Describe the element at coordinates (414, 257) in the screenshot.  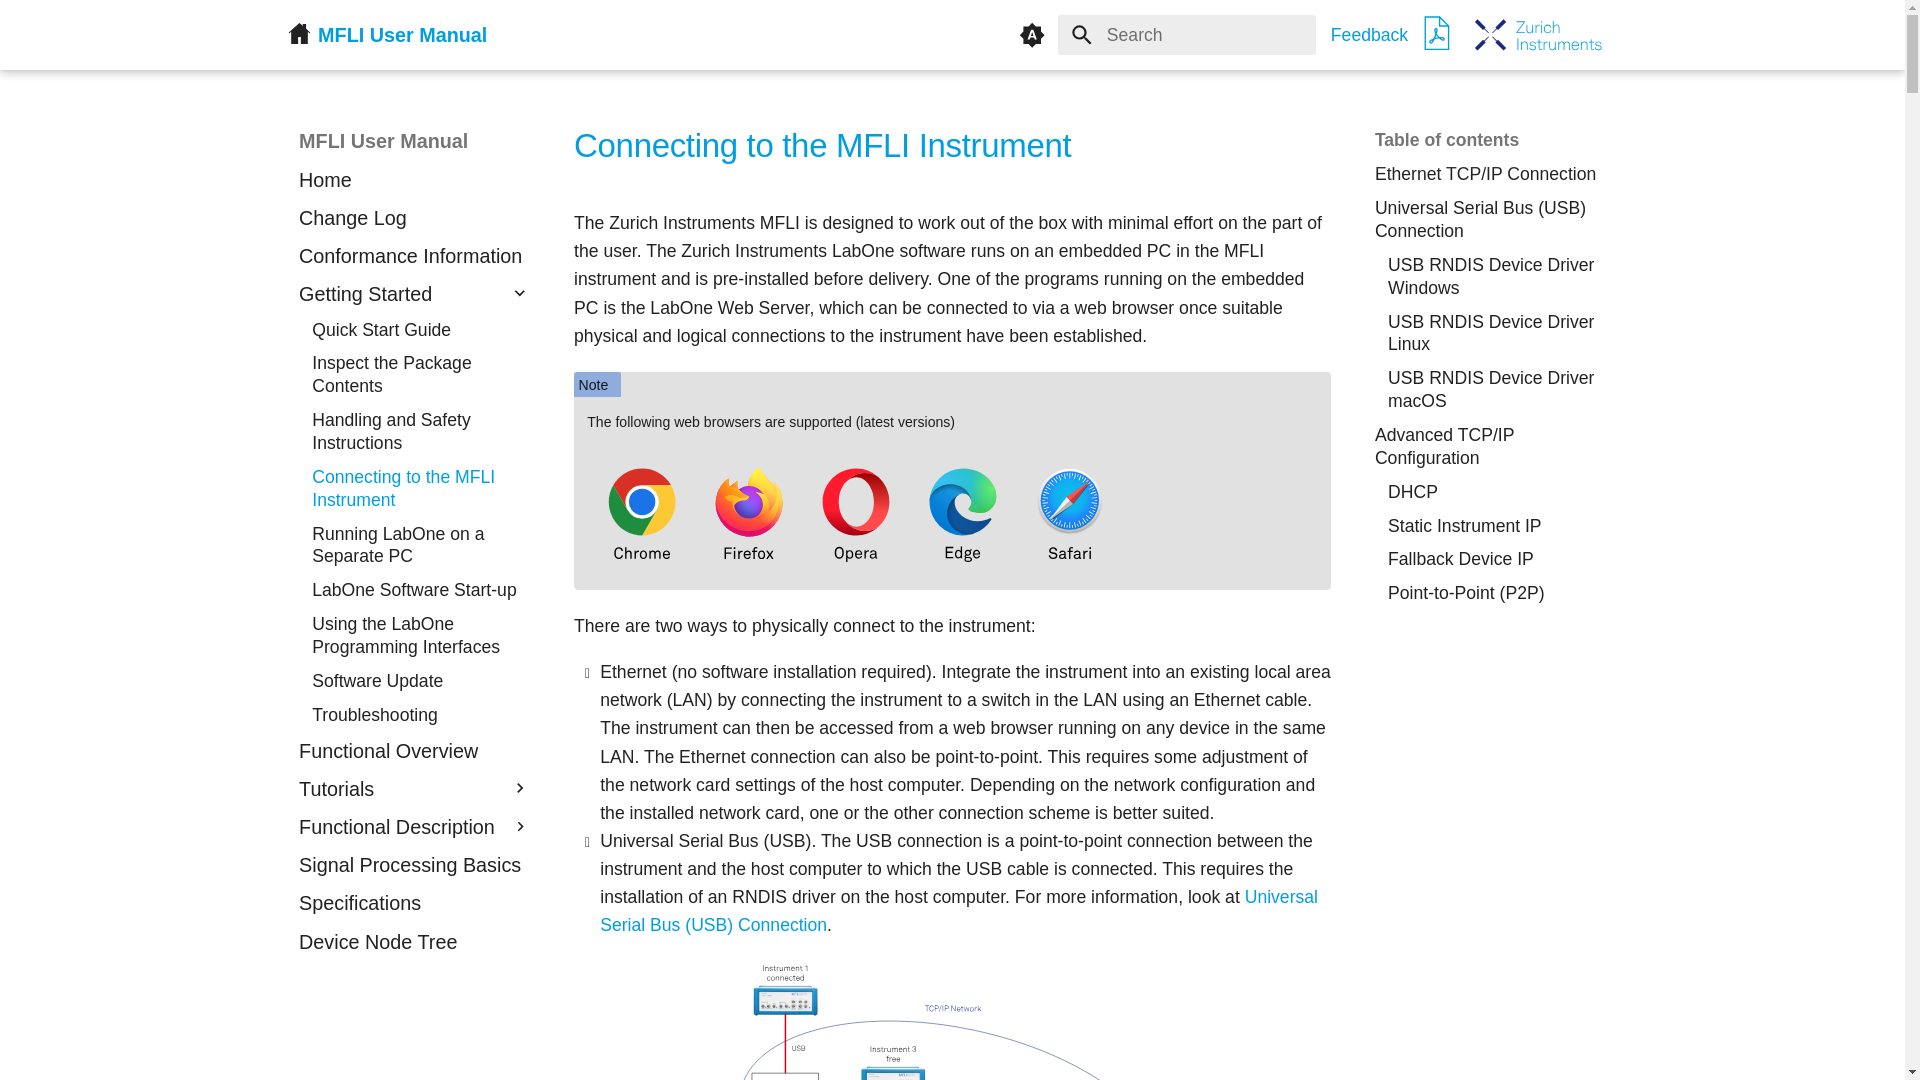
I see `Conformance Information` at that location.